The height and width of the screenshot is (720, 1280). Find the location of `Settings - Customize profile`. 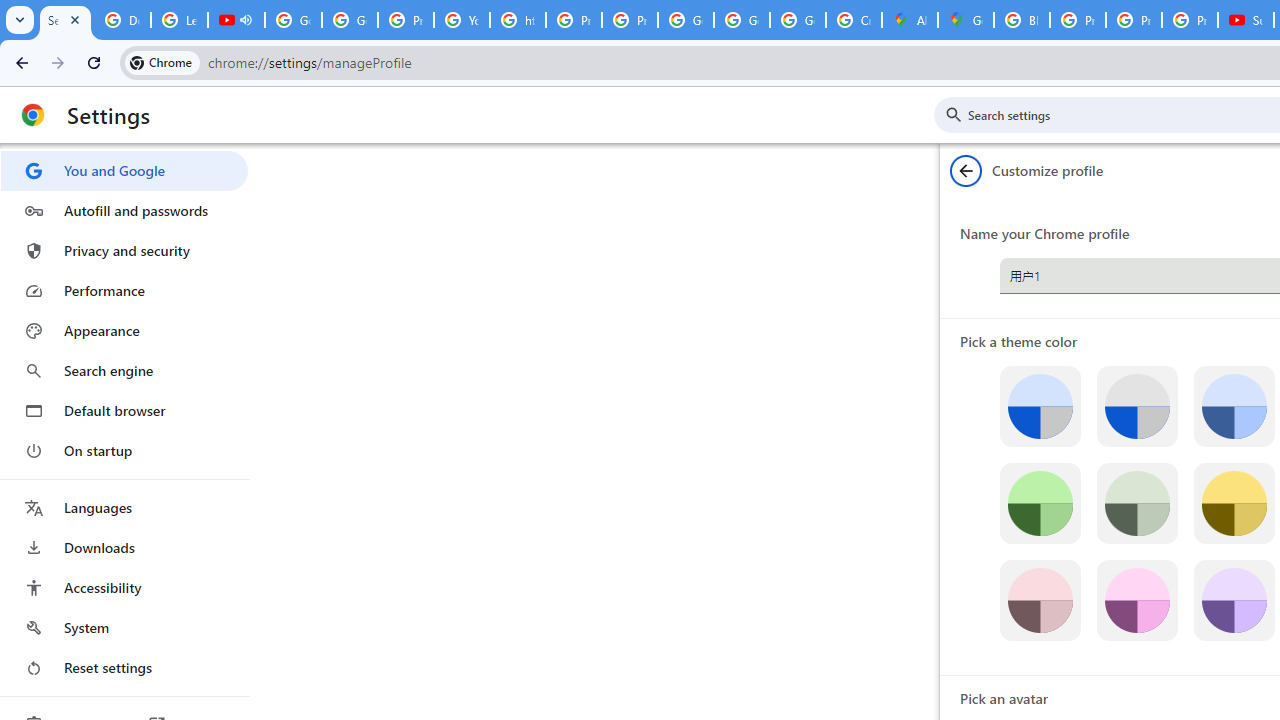

Settings - Customize profile is located at coordinates (65, 20).